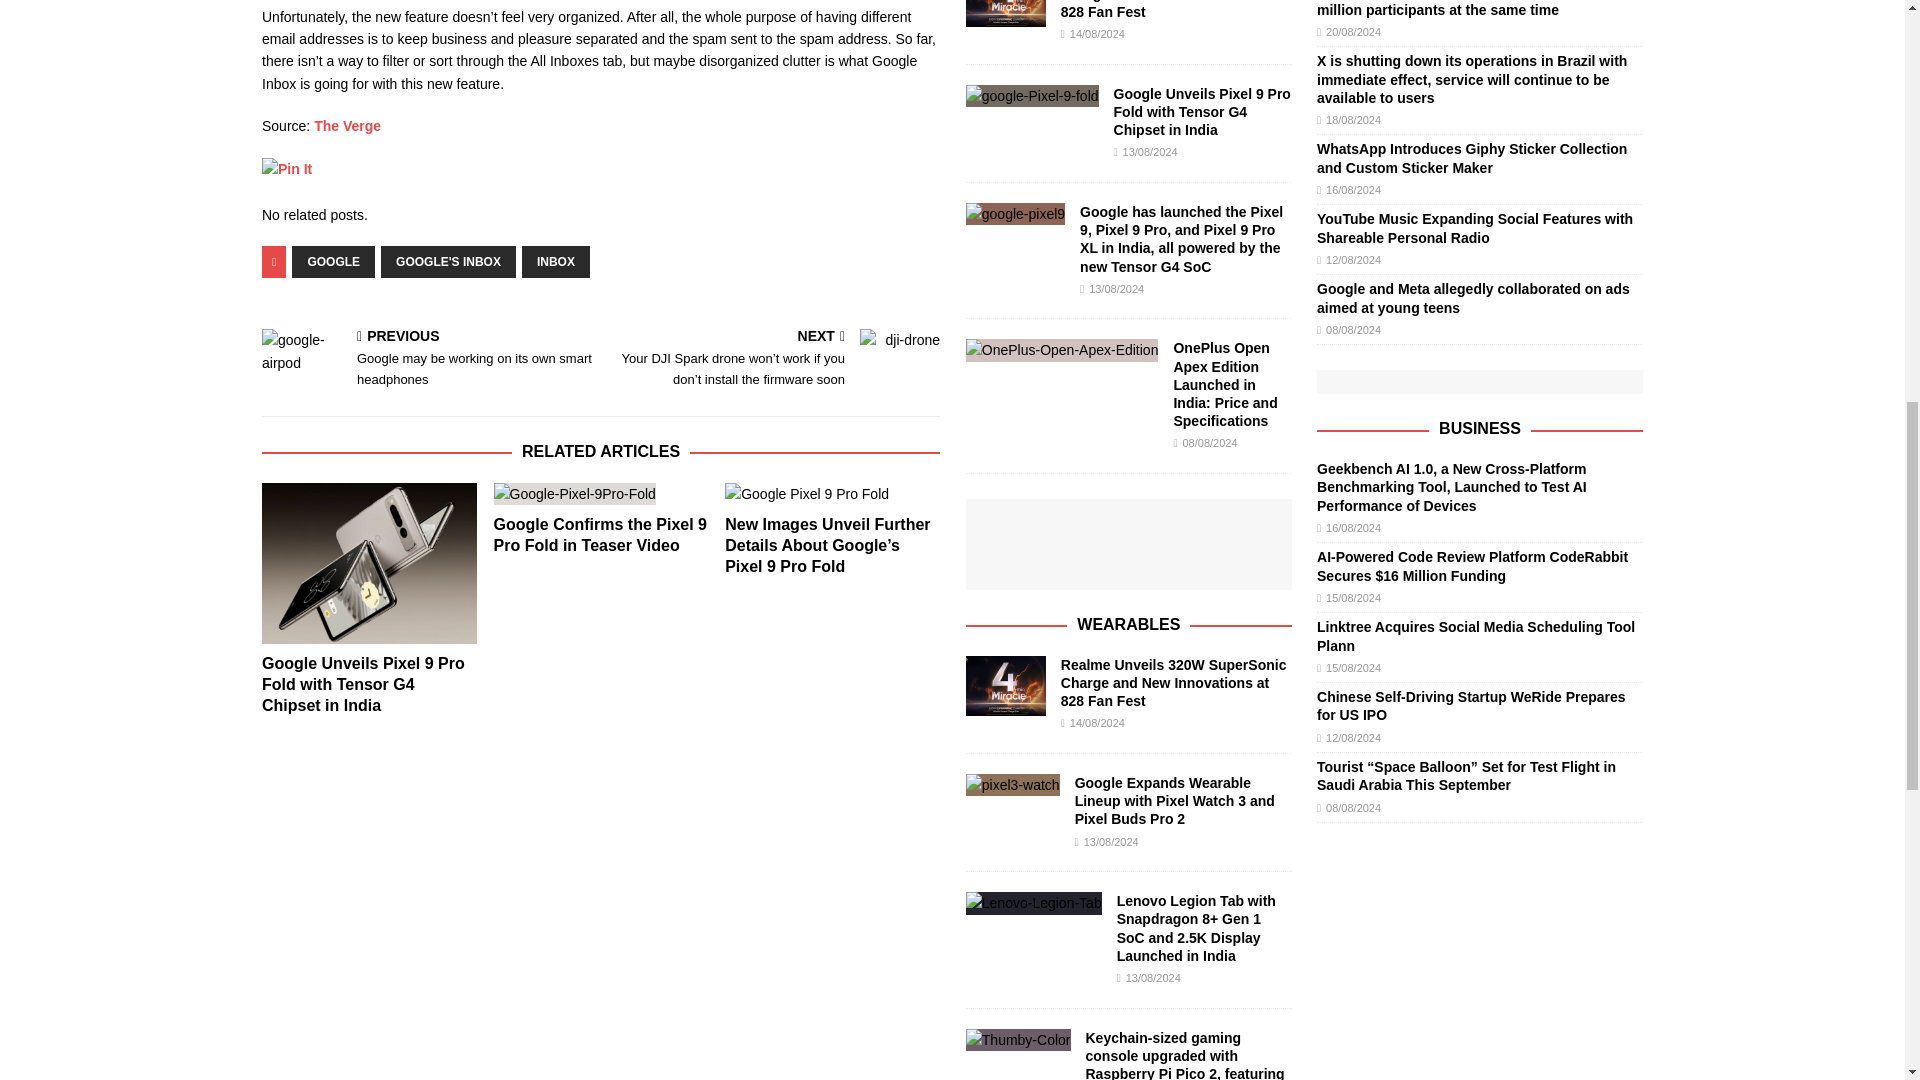 The width and height of the screenshot is (1920, 1080). Describe the element at coordinates (347, 125) in the screenshot. I see `The Verge` at that location.